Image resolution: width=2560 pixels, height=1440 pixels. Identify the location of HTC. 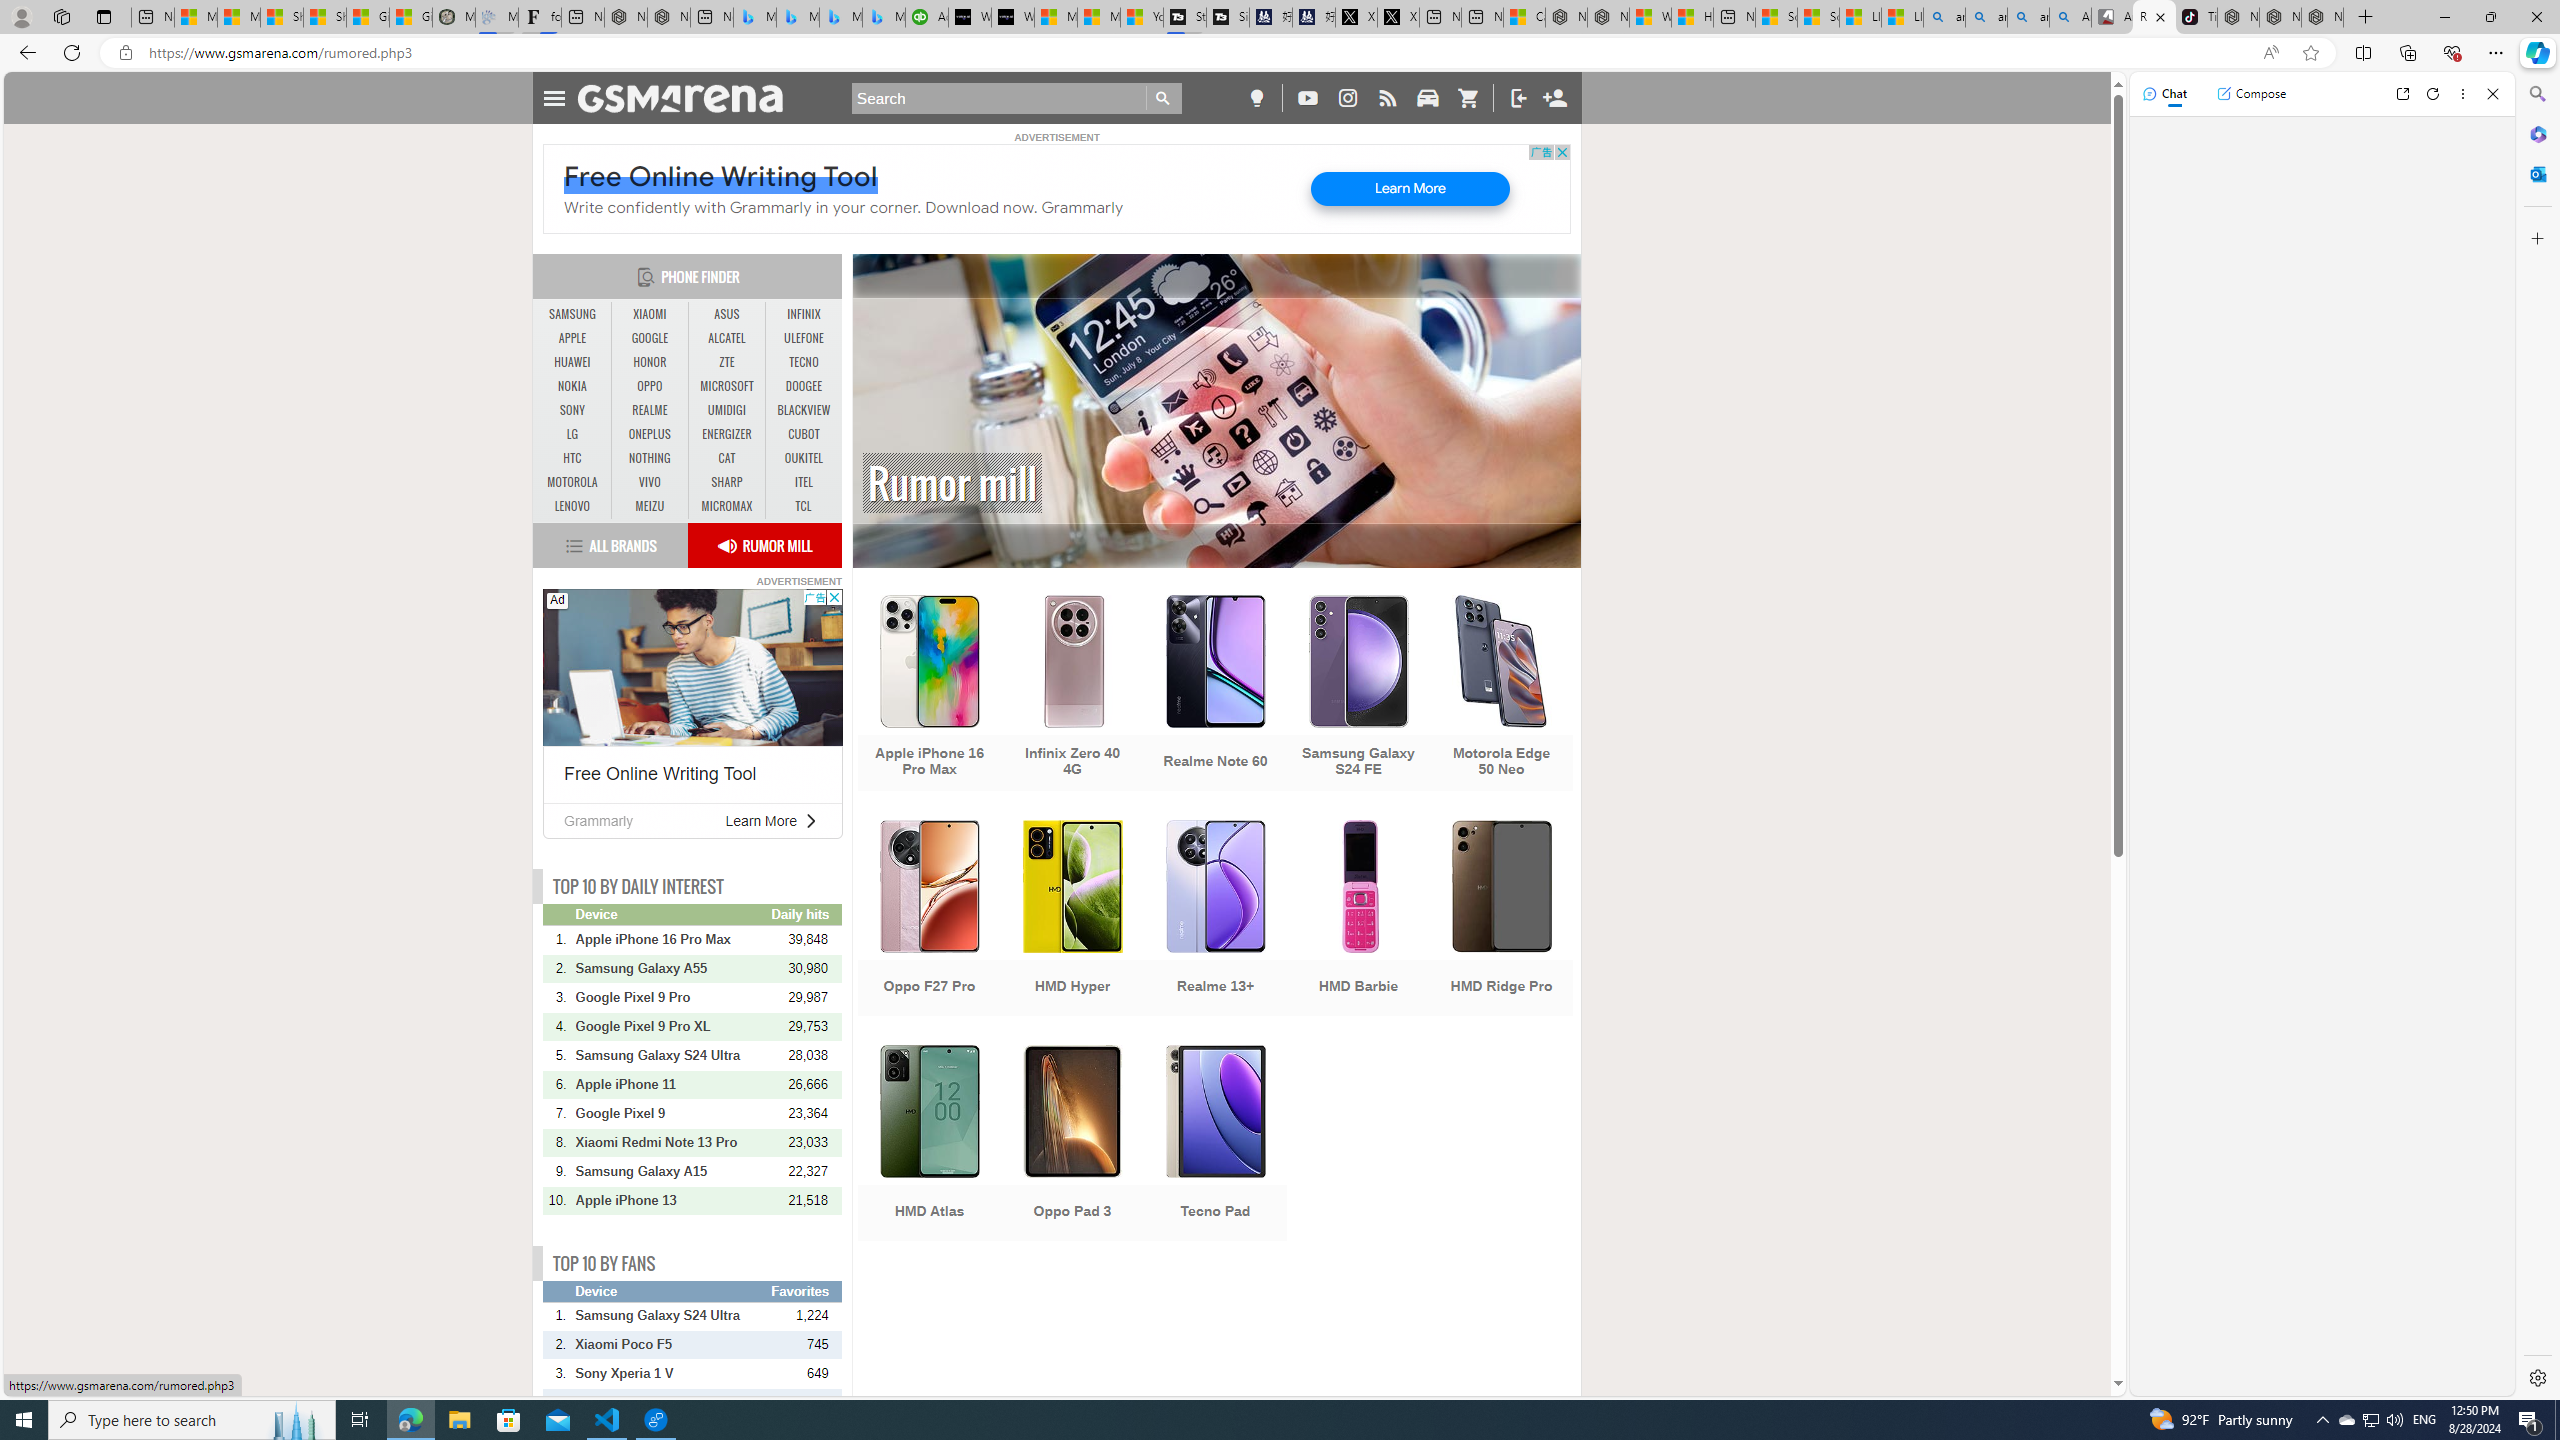
(573, 459).